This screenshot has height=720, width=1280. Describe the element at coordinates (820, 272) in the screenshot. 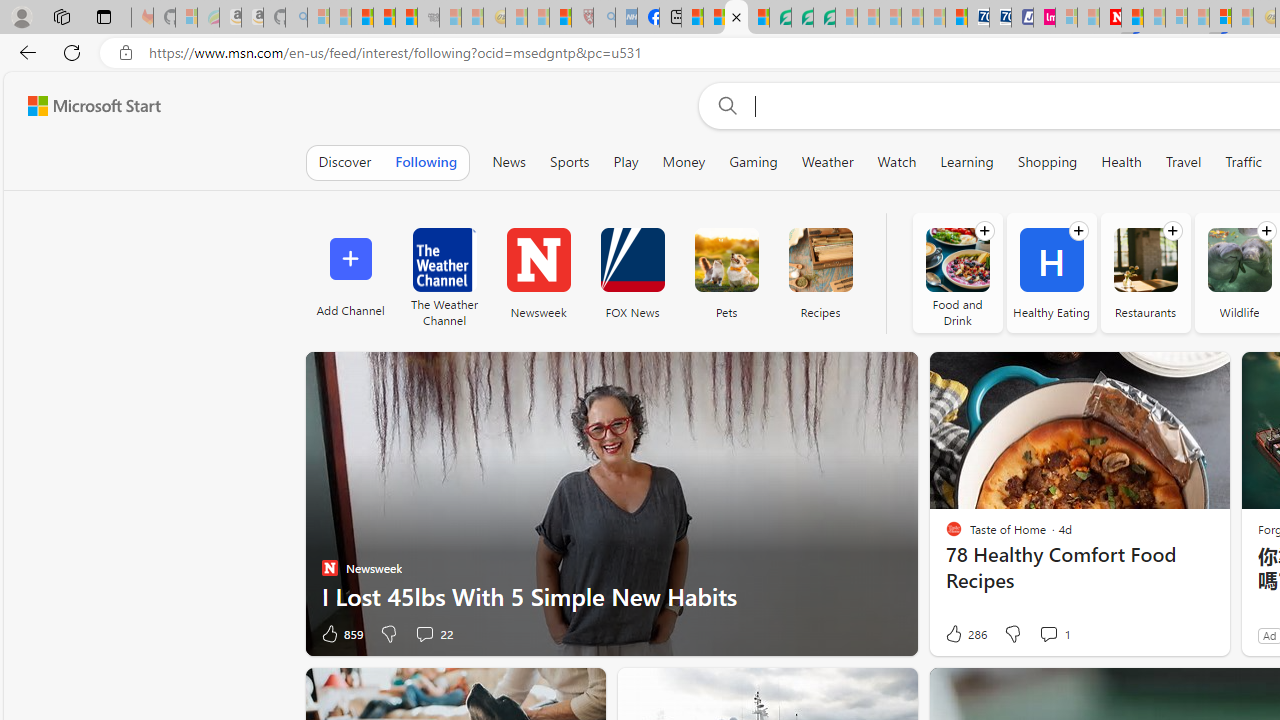

I see `Recipes` at that location.